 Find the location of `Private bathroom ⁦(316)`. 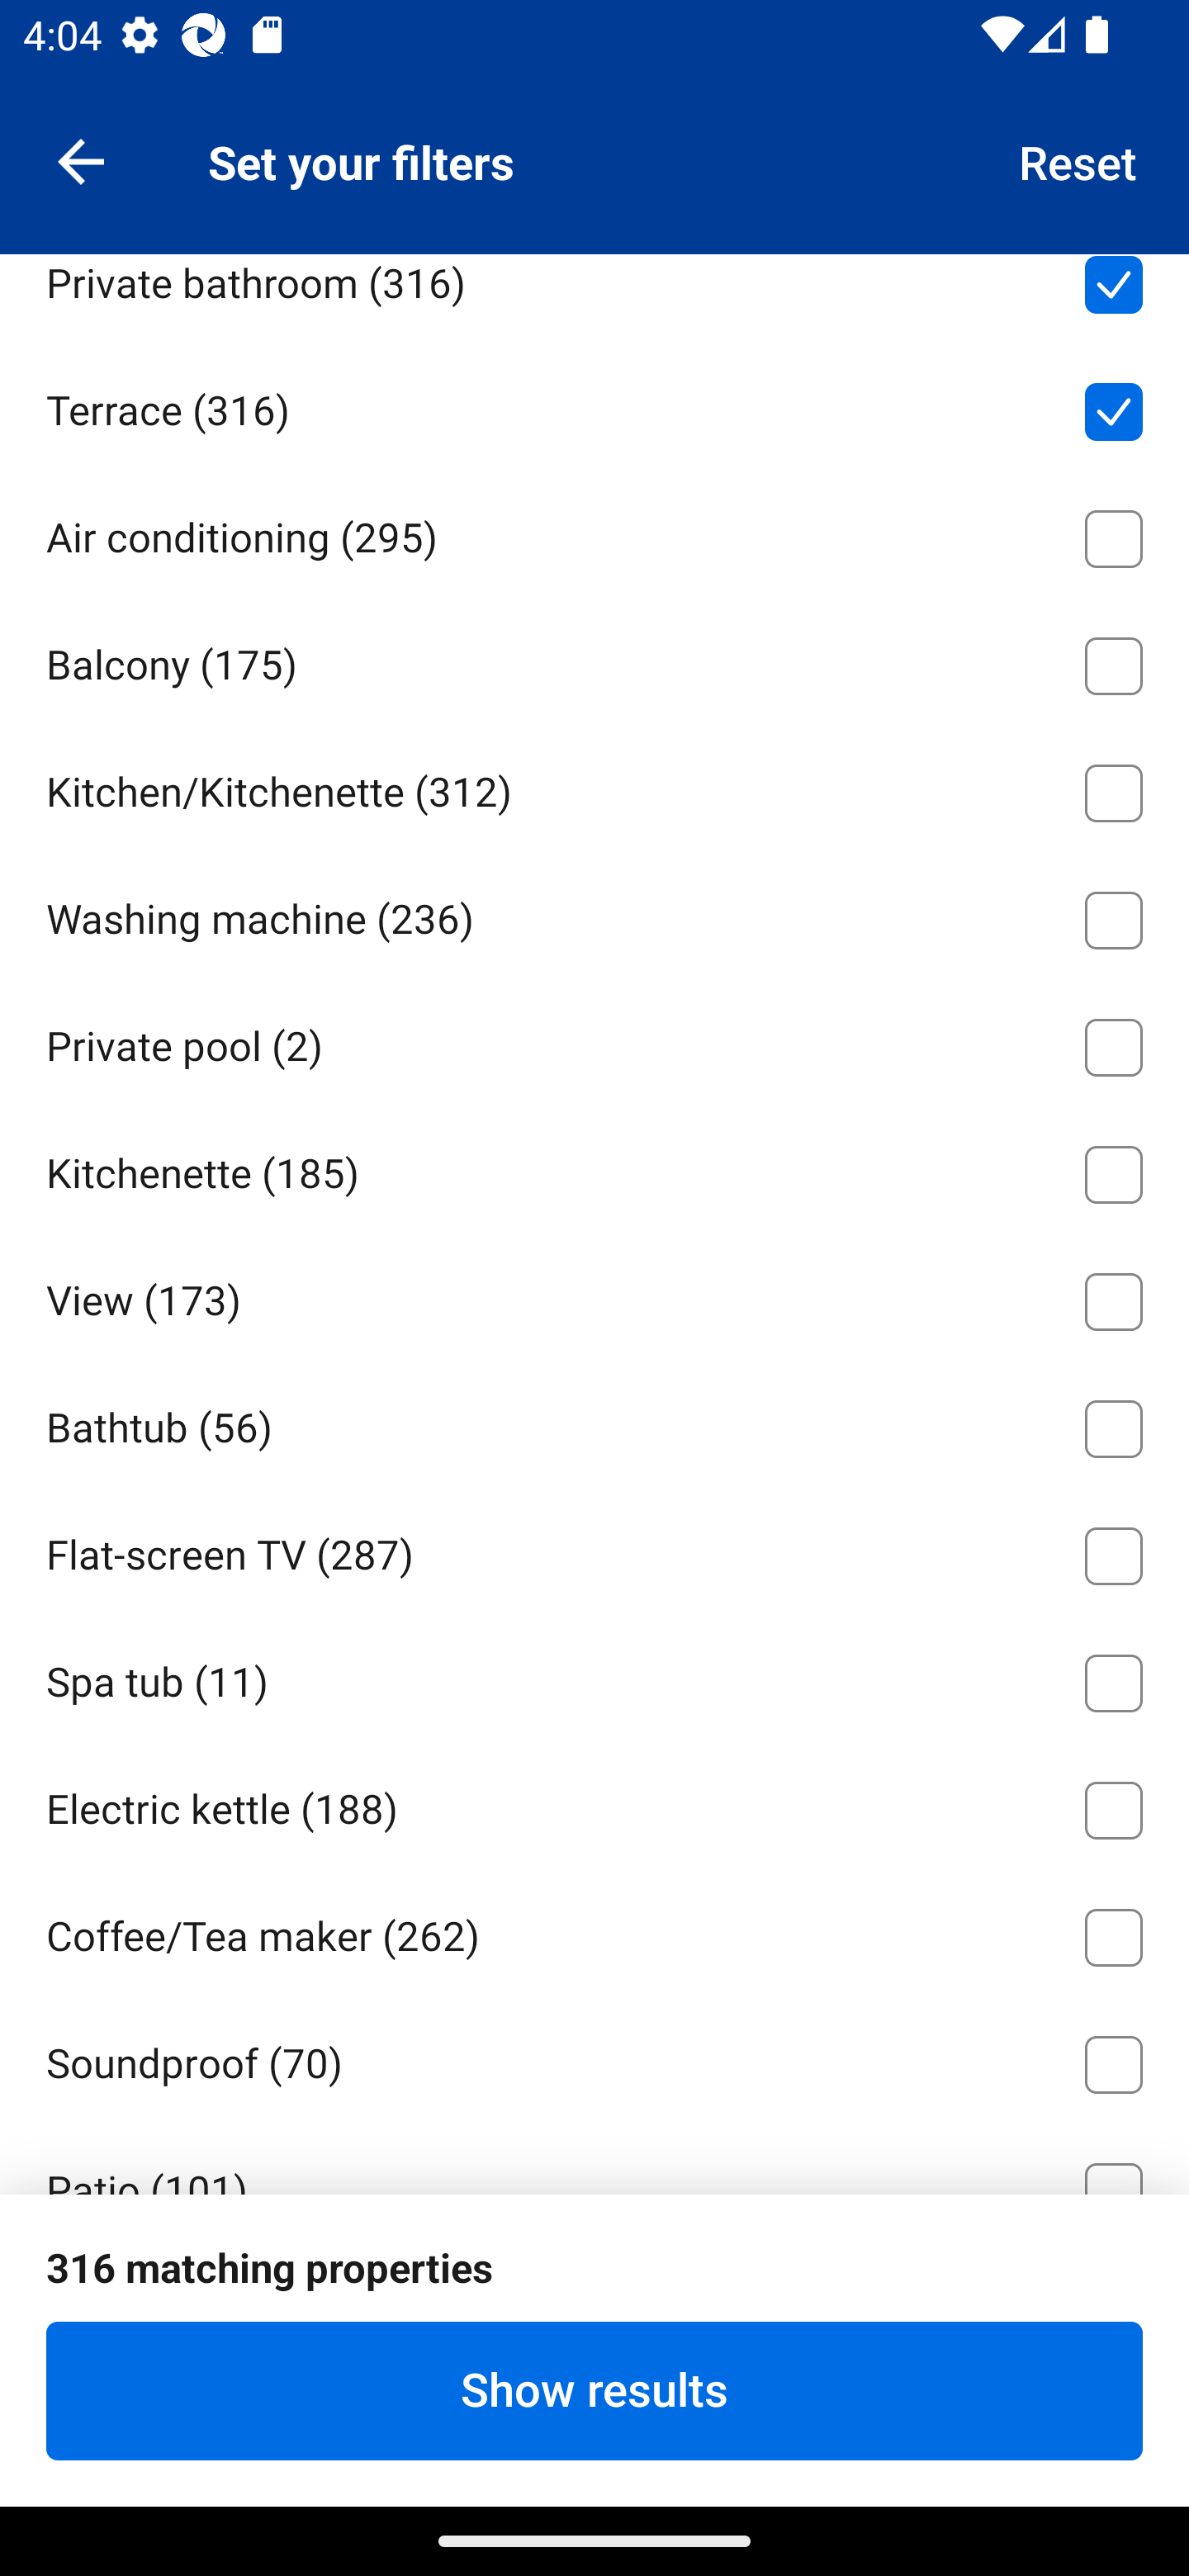

Private bathroom ⁦(316) is located at coordinates (594, 298).